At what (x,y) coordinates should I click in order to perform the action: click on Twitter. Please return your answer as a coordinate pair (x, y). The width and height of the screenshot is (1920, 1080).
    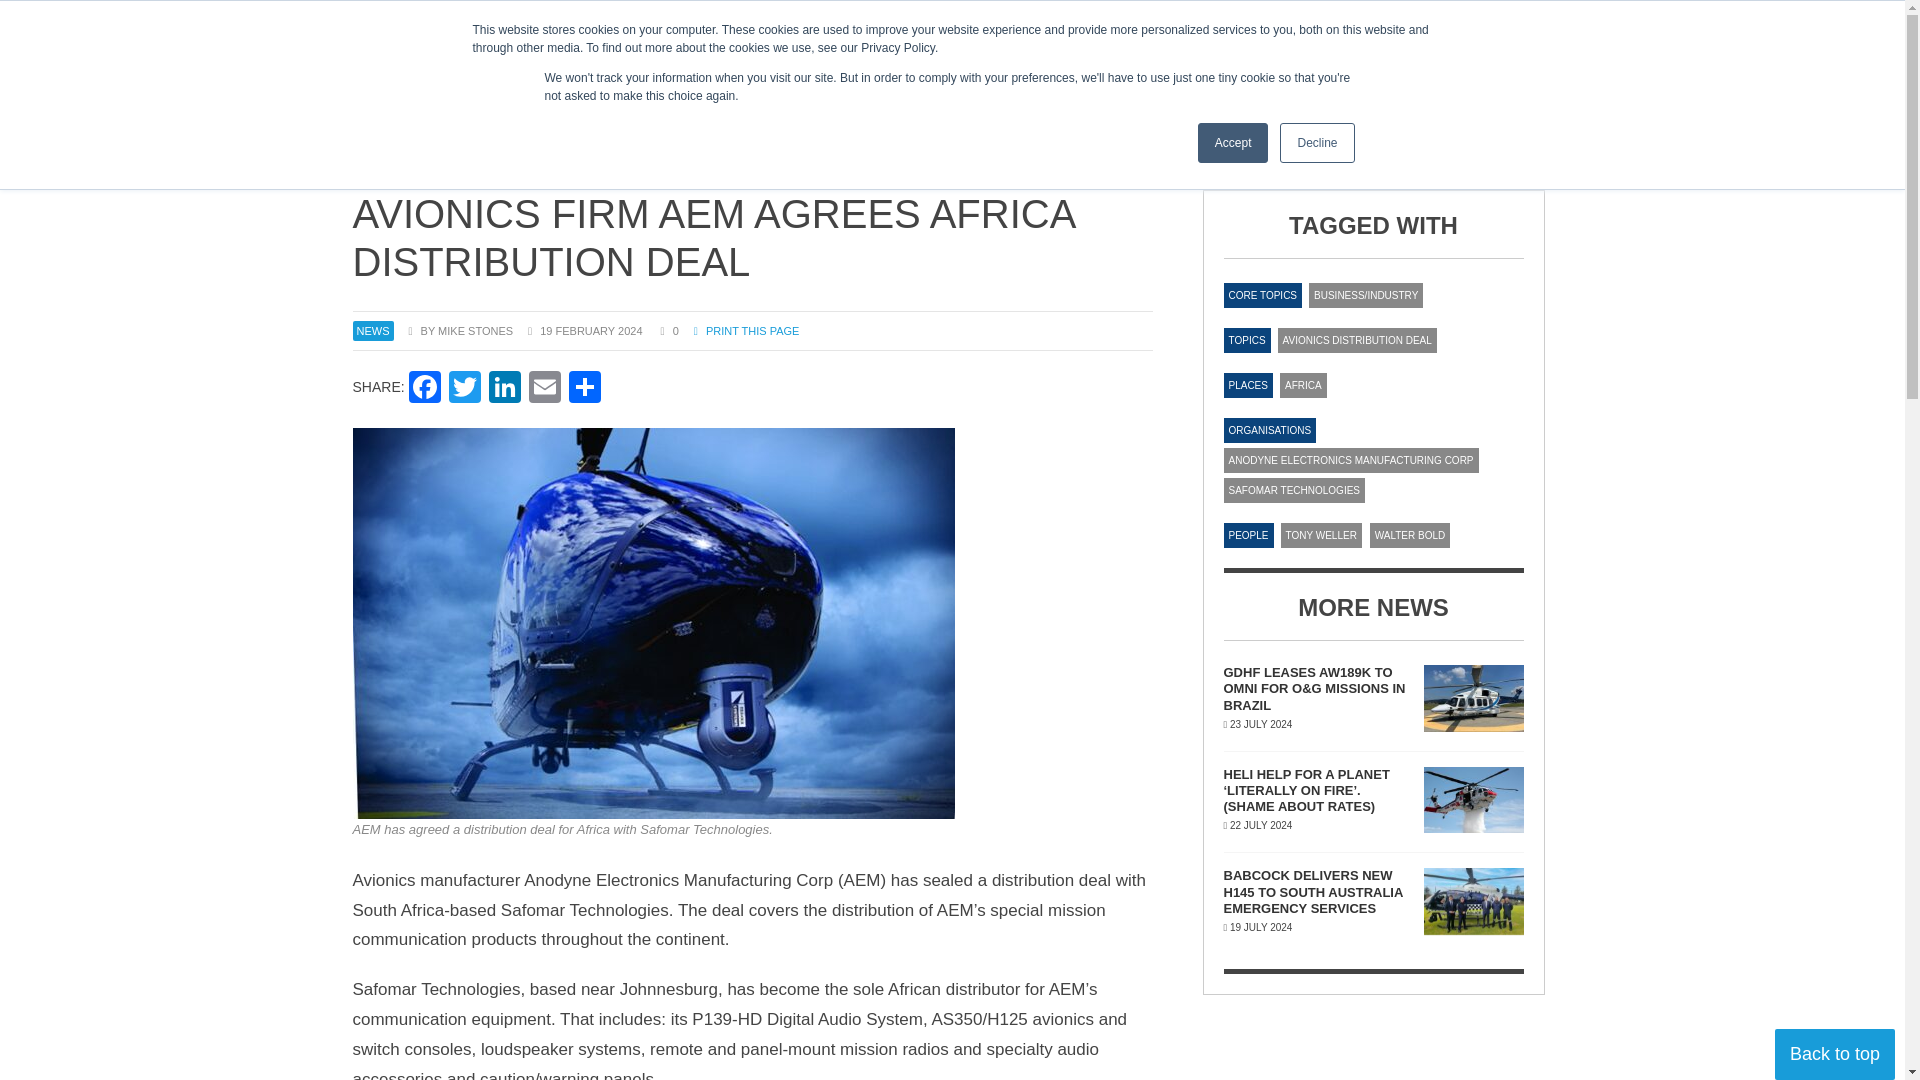
    Looking at the image, I should click on (901, 20).